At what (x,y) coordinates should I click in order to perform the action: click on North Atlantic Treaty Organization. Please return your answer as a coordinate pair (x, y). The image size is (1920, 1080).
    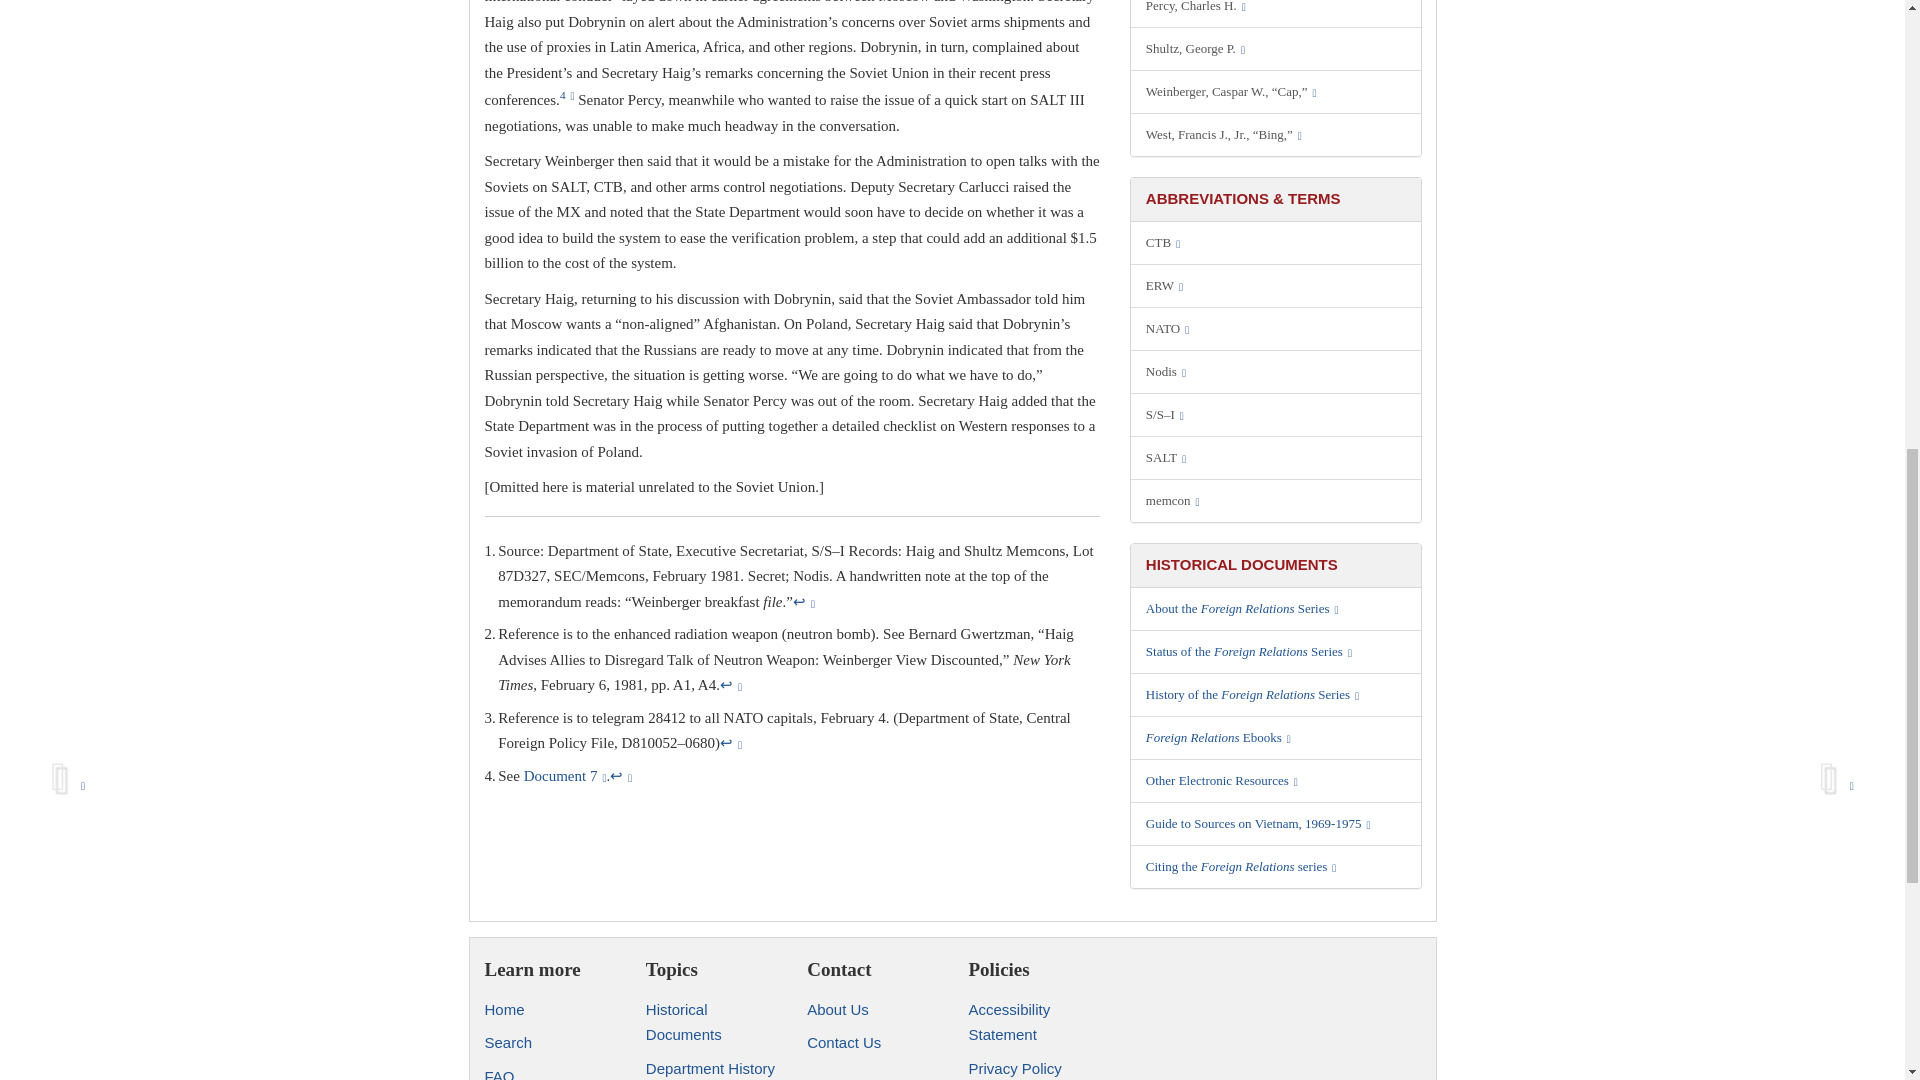
    Looking at the image, I should click on (1276, 328).